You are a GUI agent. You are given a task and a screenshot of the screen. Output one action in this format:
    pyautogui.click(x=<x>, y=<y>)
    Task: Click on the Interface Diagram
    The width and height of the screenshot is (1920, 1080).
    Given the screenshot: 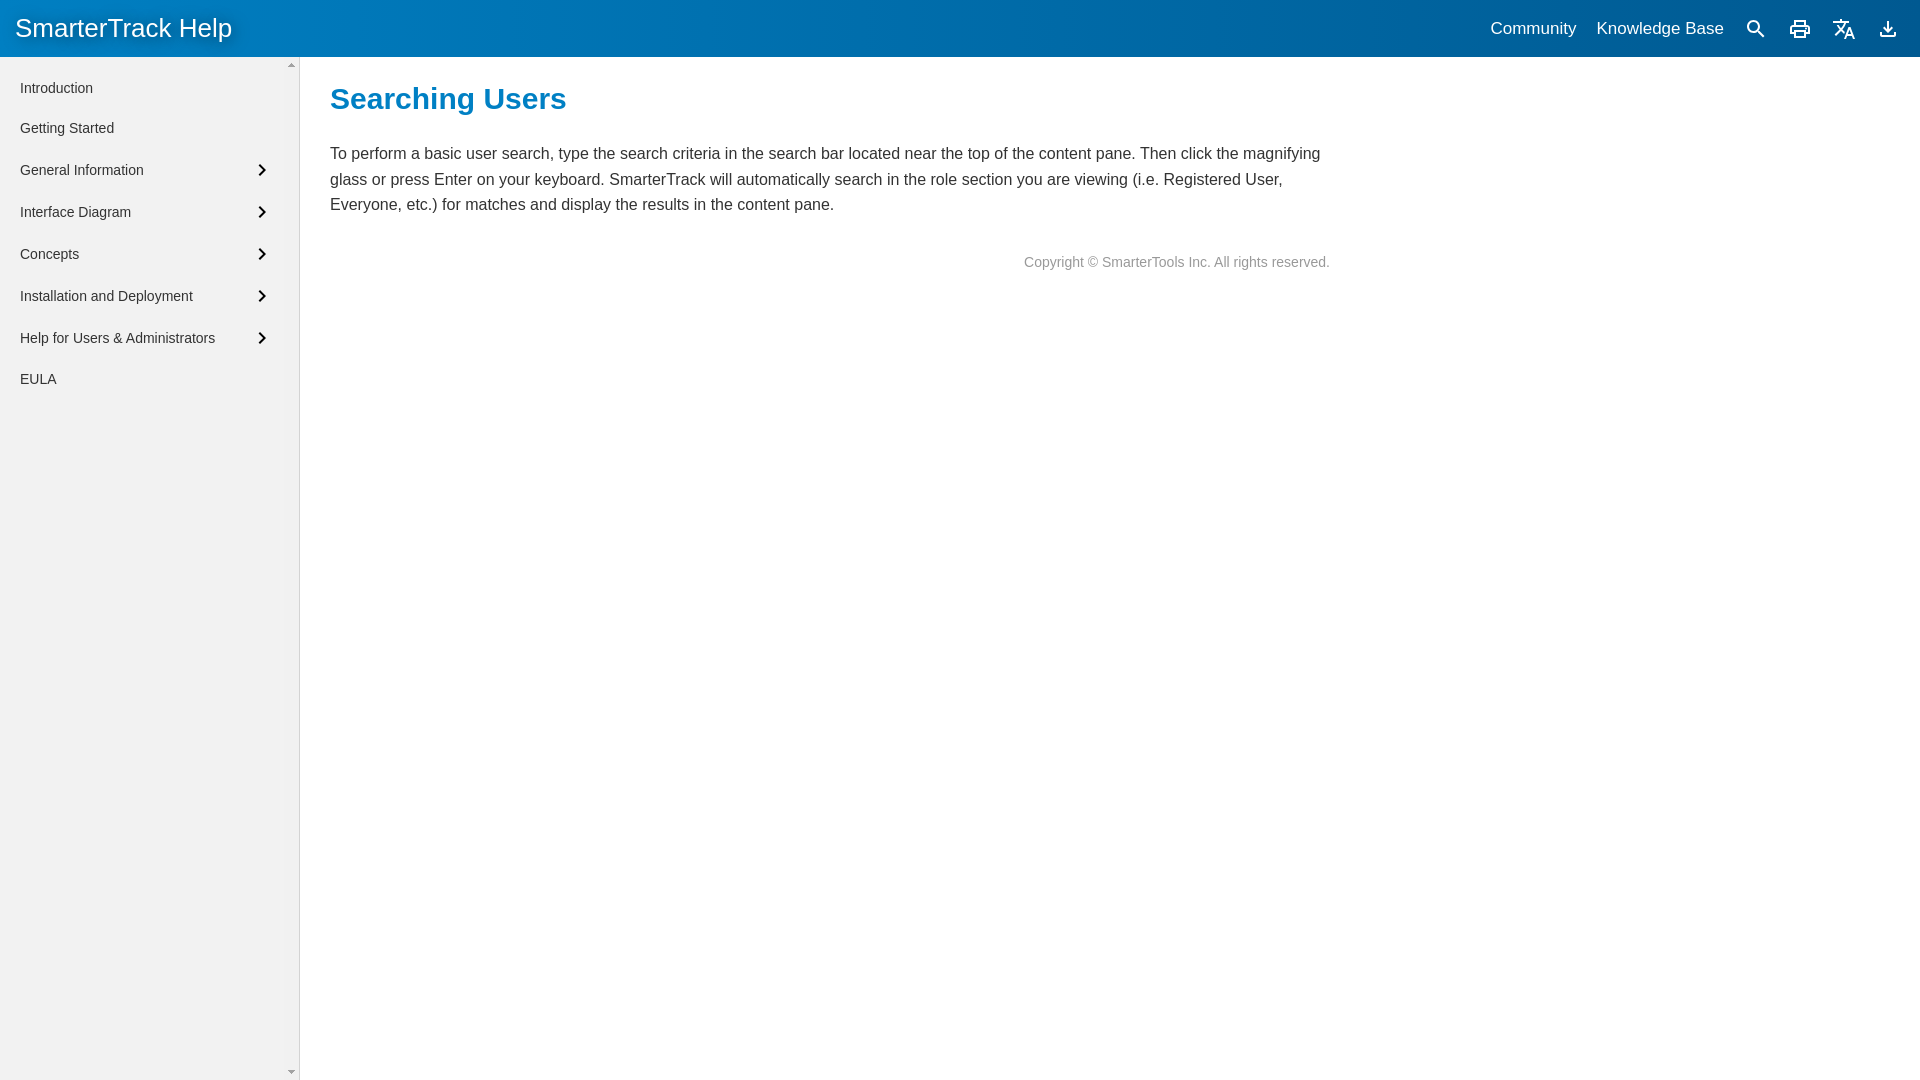 What is the action you would take?
    pyautogui.click(x=146, y=211)
    